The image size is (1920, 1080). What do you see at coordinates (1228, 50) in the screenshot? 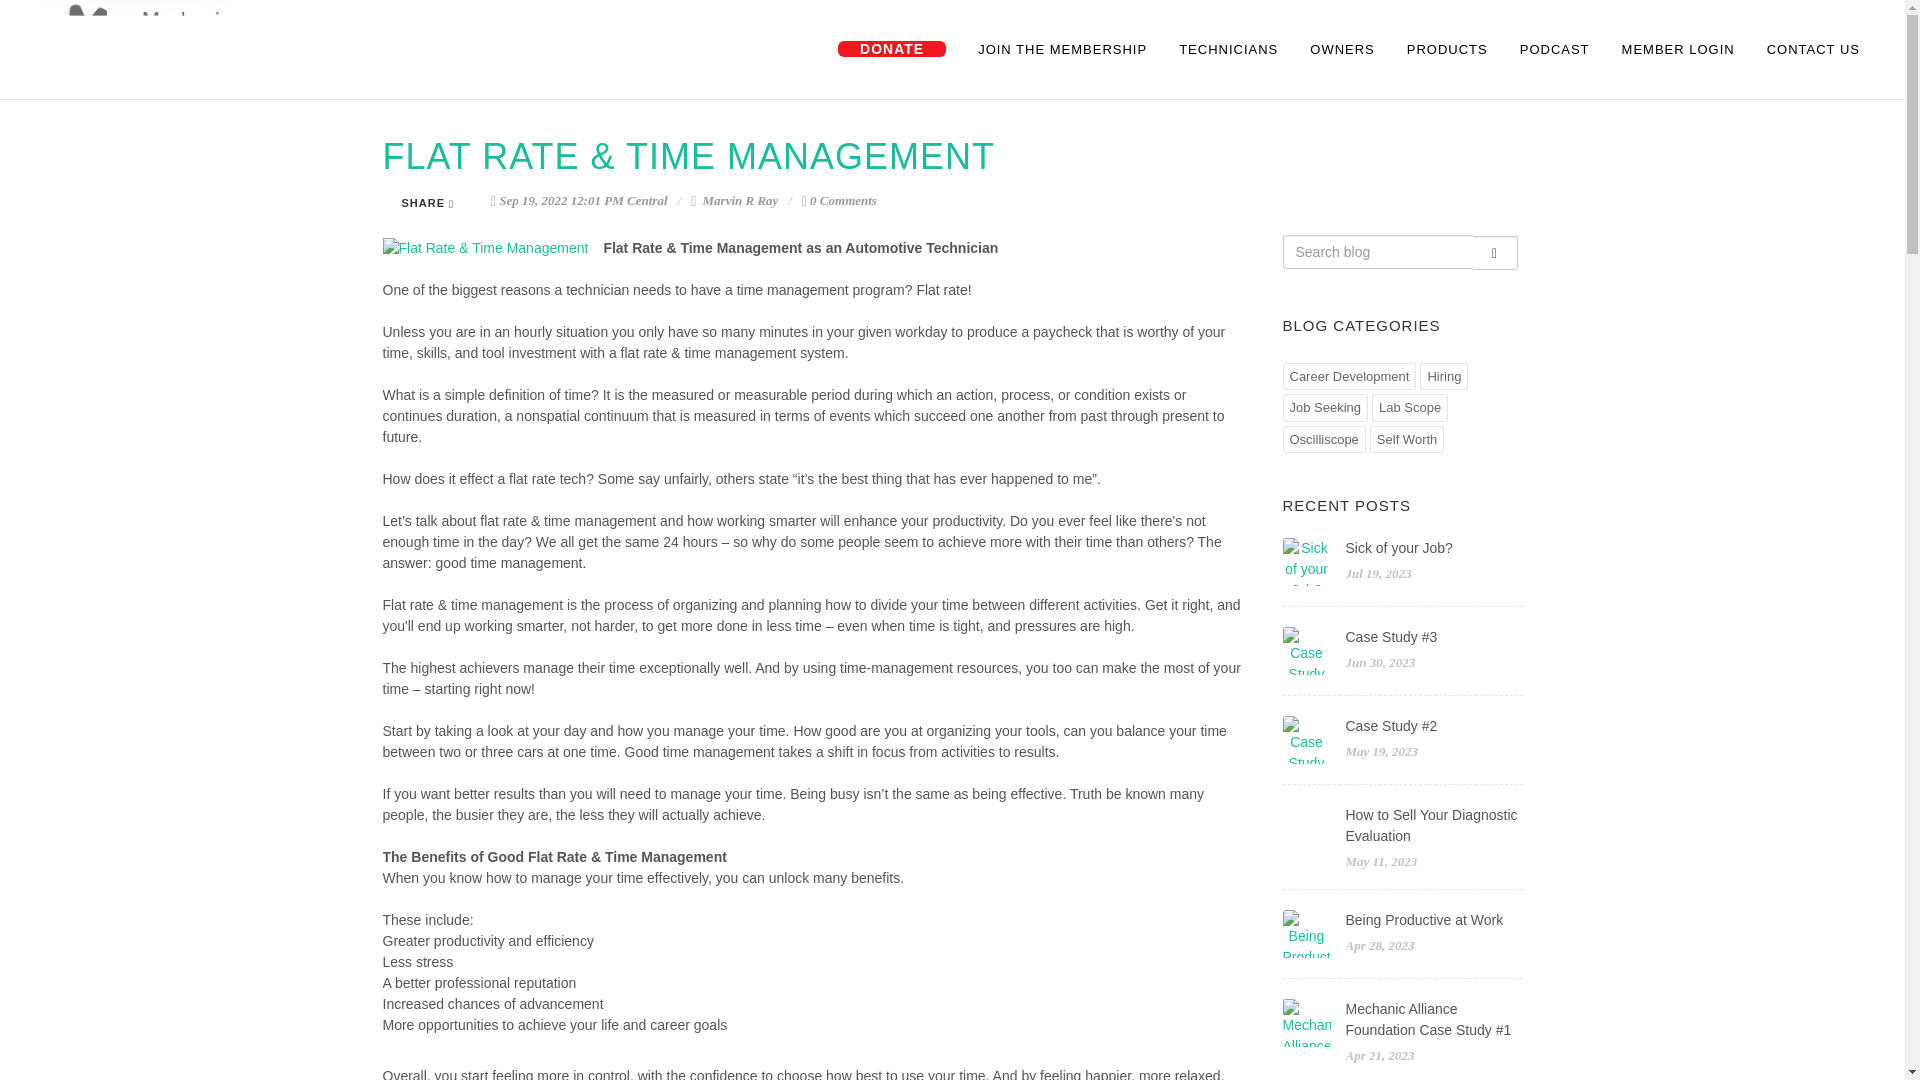
I see `TECHNICIANS` at bounding box center [1228, 50].